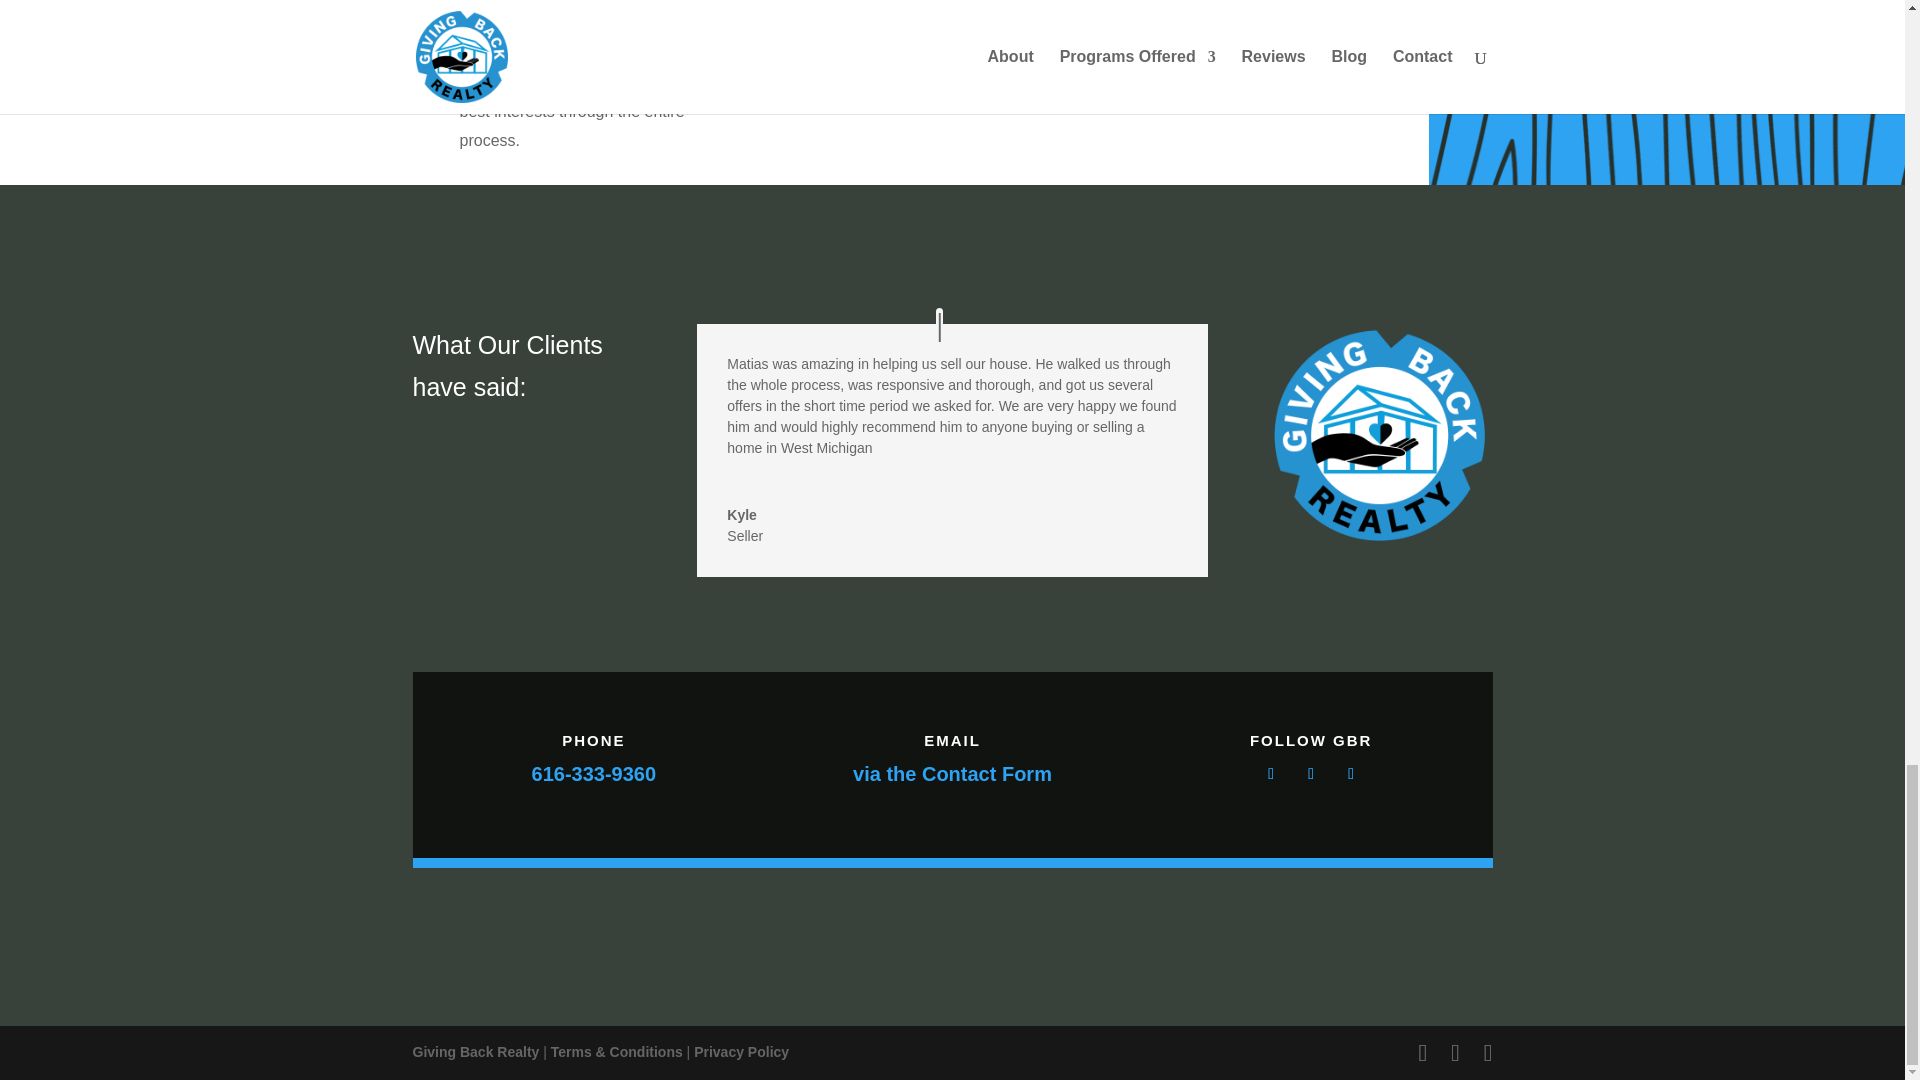 This screenshot has width=1920, height=1080. Describe the element at coordinates (476, 1052) in the screenshot. I see `Giving Back Realty` at that location.